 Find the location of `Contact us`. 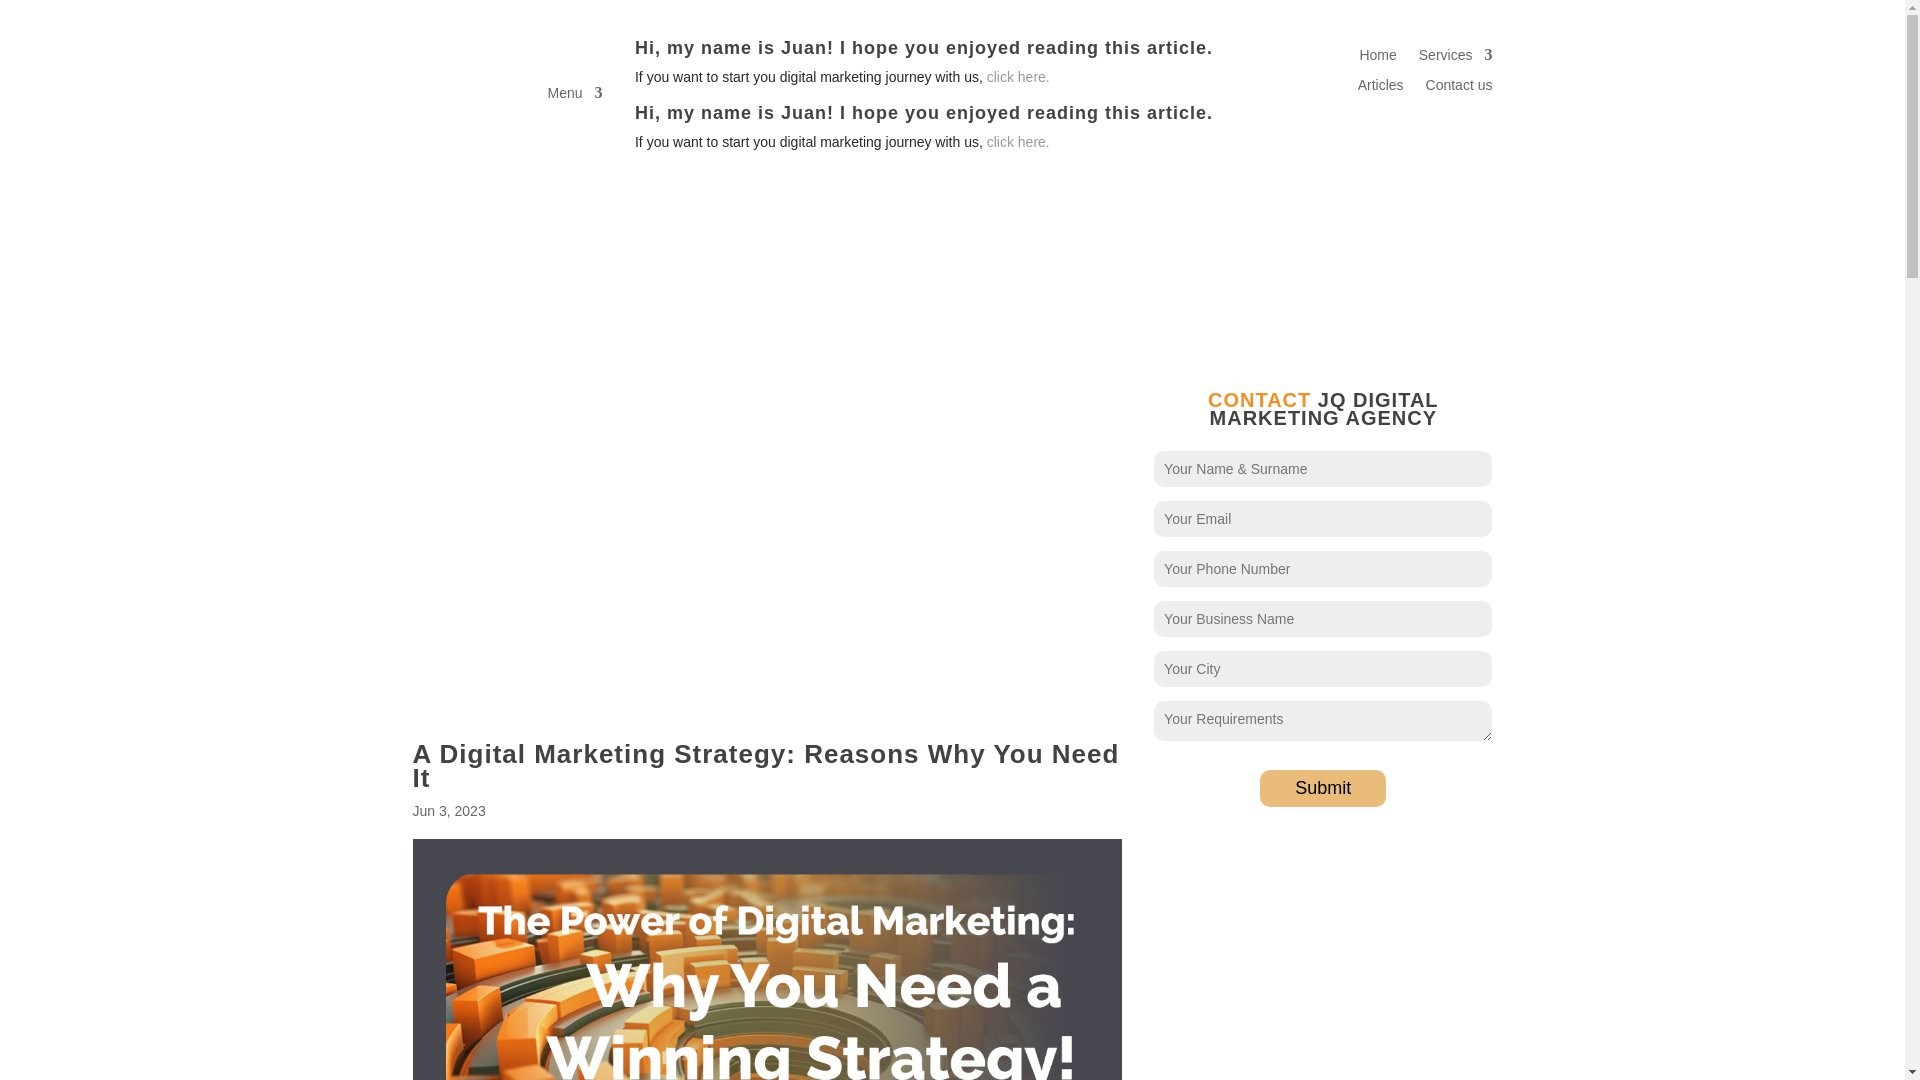

Contact us is located at coordinates (1460, 88).